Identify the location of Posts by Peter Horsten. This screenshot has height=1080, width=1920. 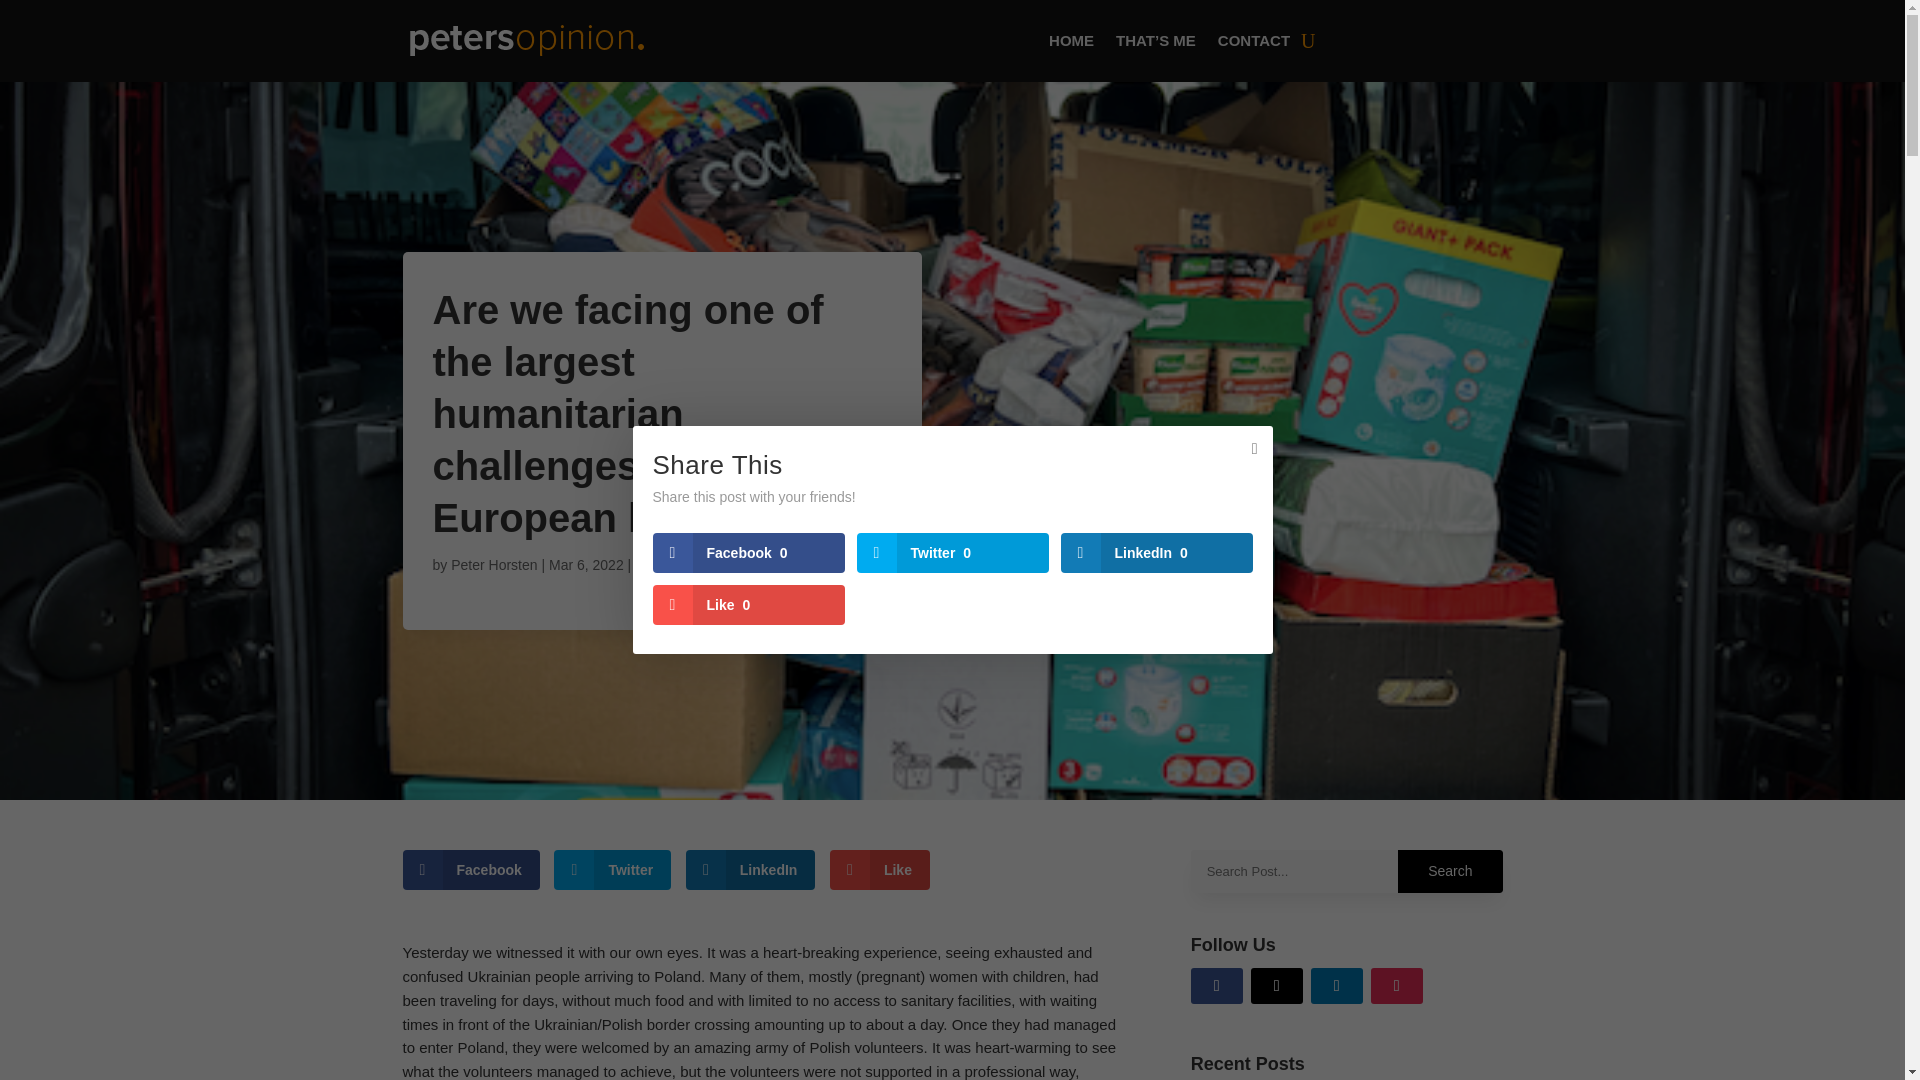
(494, 565).